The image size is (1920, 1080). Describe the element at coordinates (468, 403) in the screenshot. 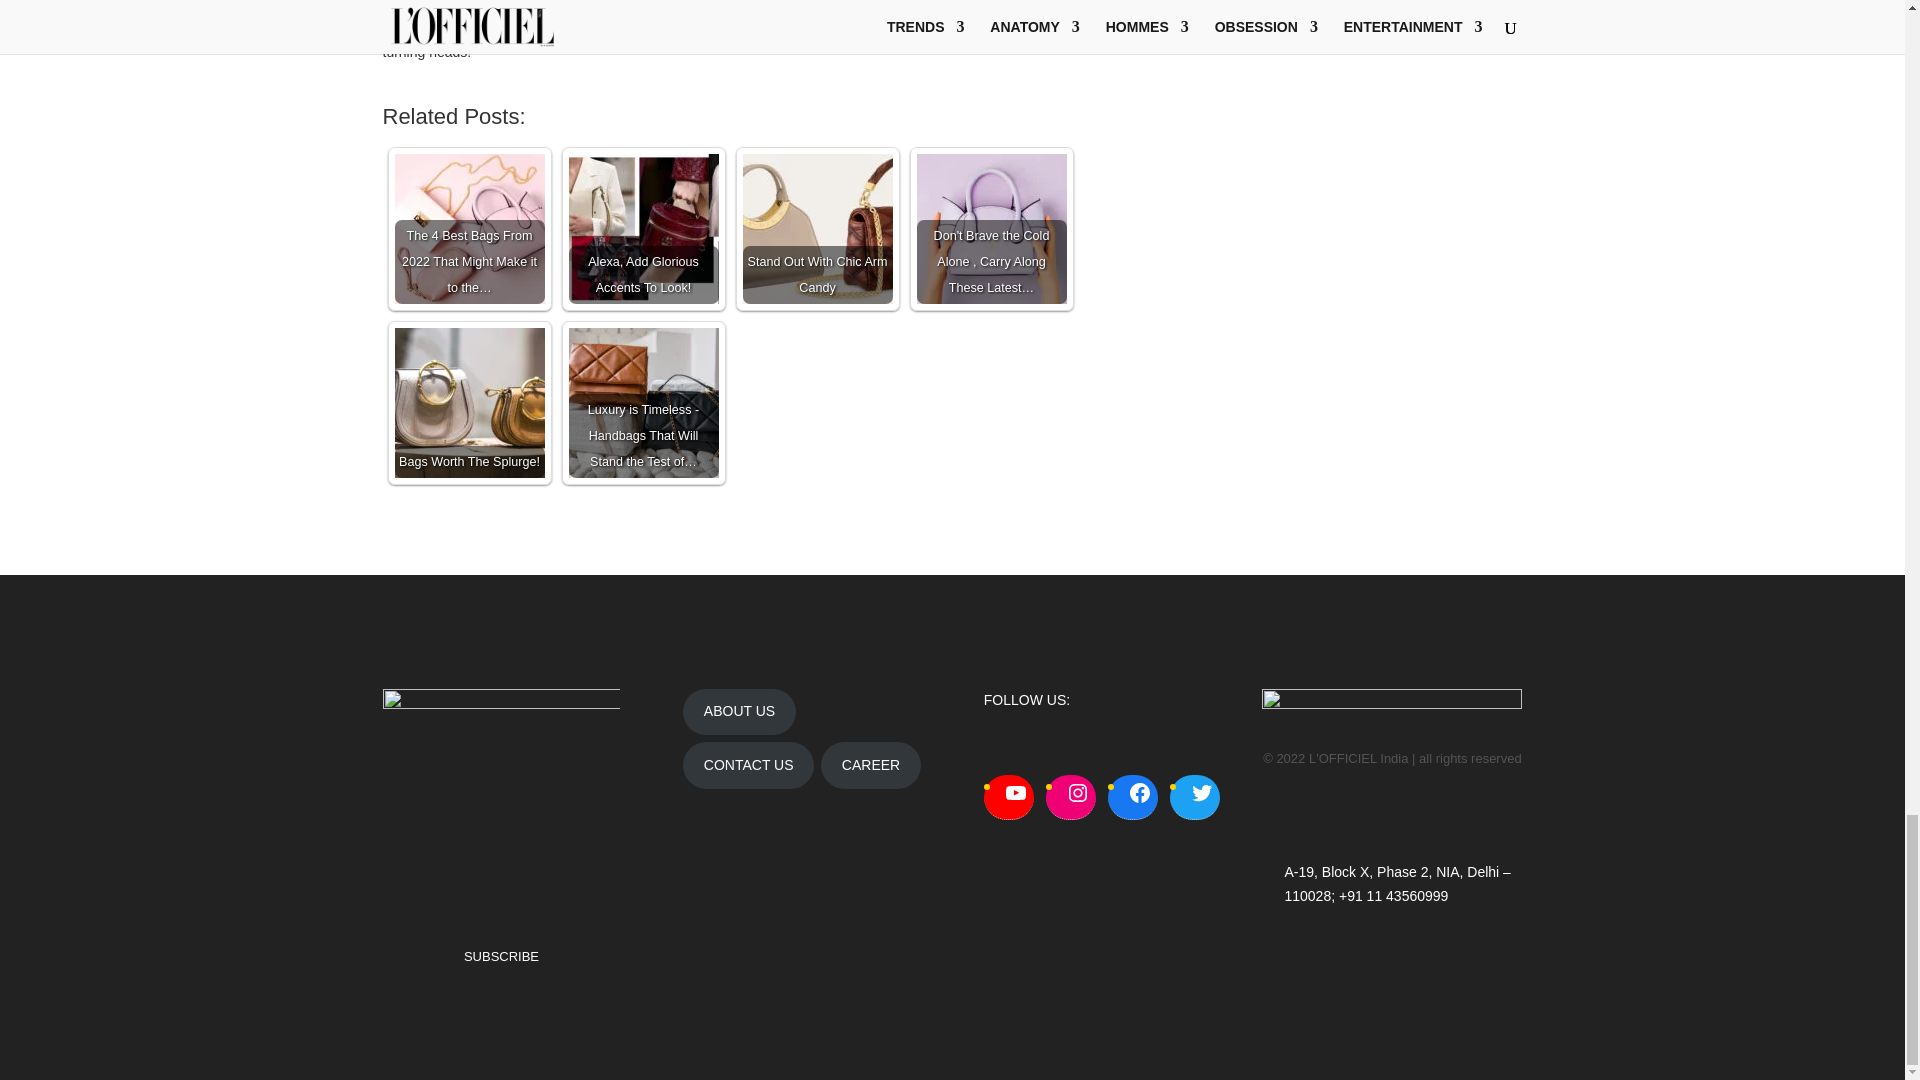

I see `Bags Worth The Splurge!` at that location.